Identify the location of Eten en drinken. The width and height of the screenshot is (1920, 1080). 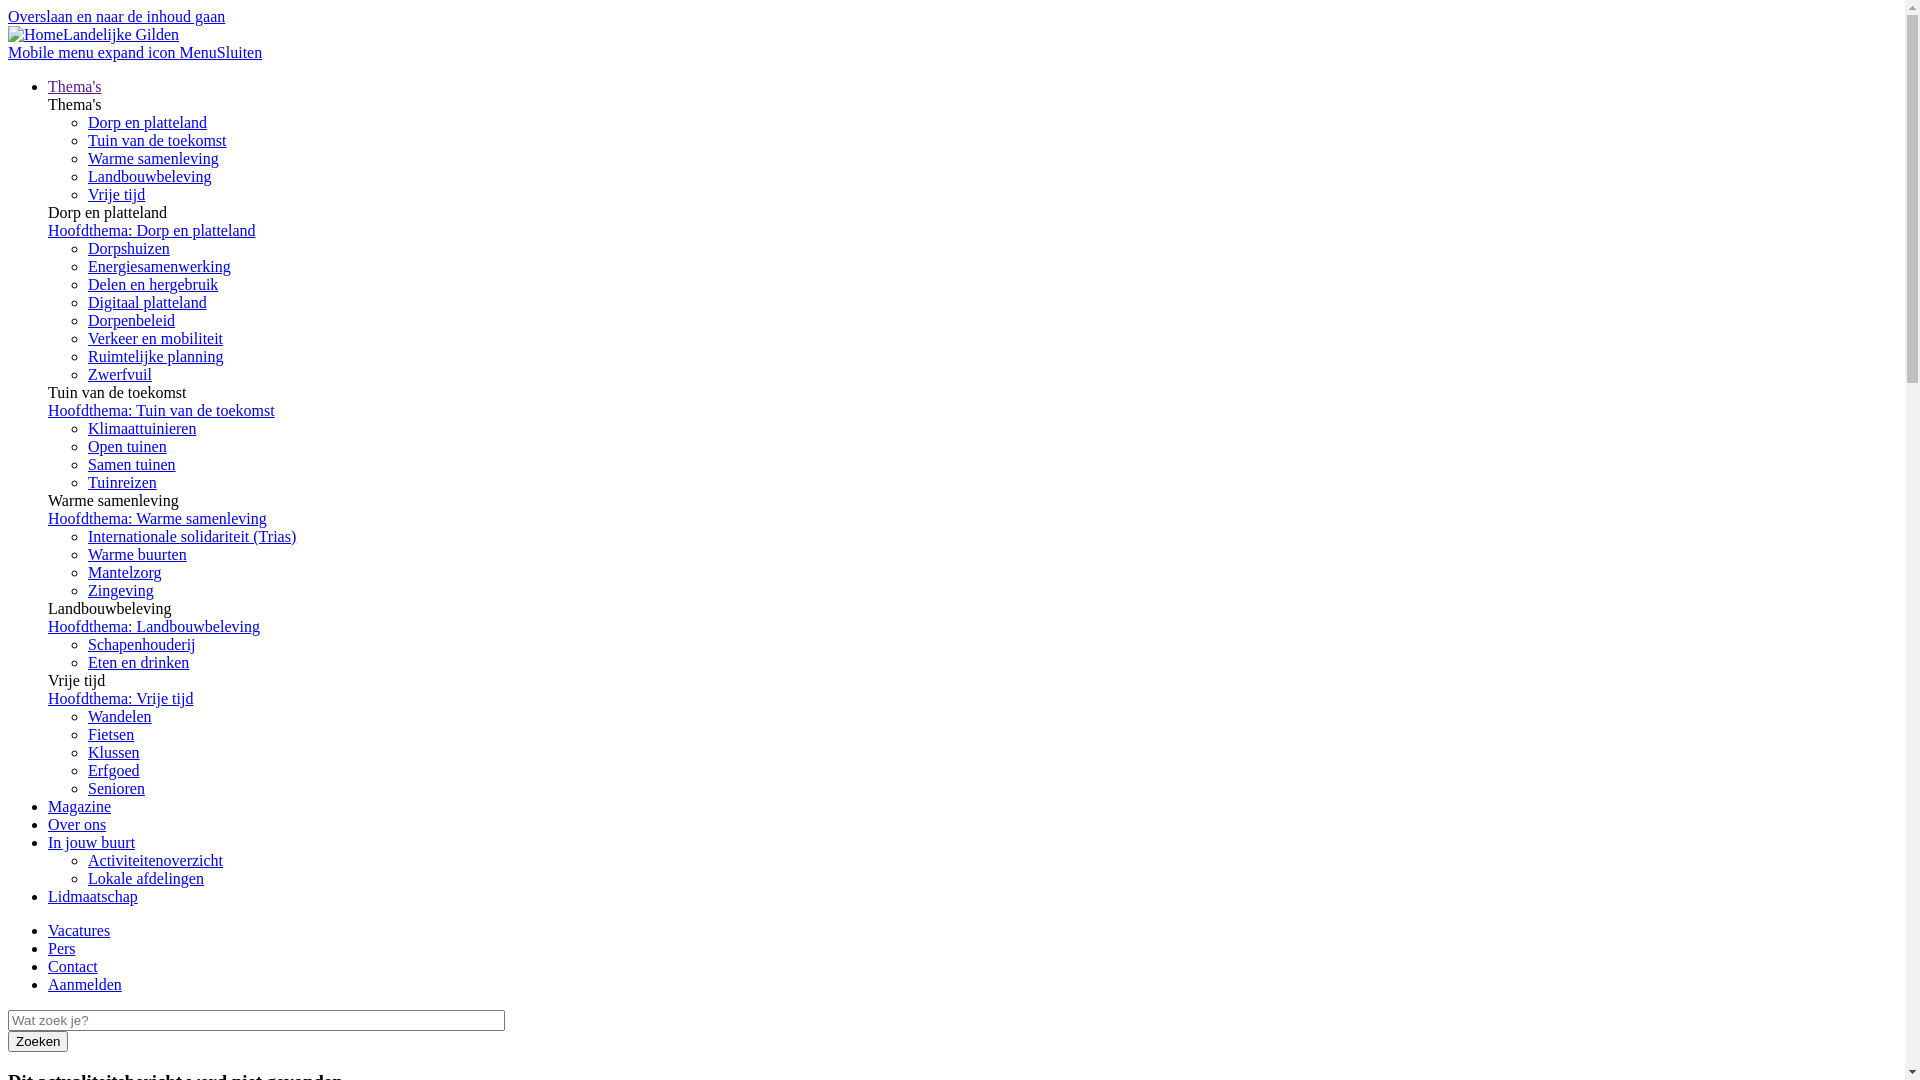
(138, 662).